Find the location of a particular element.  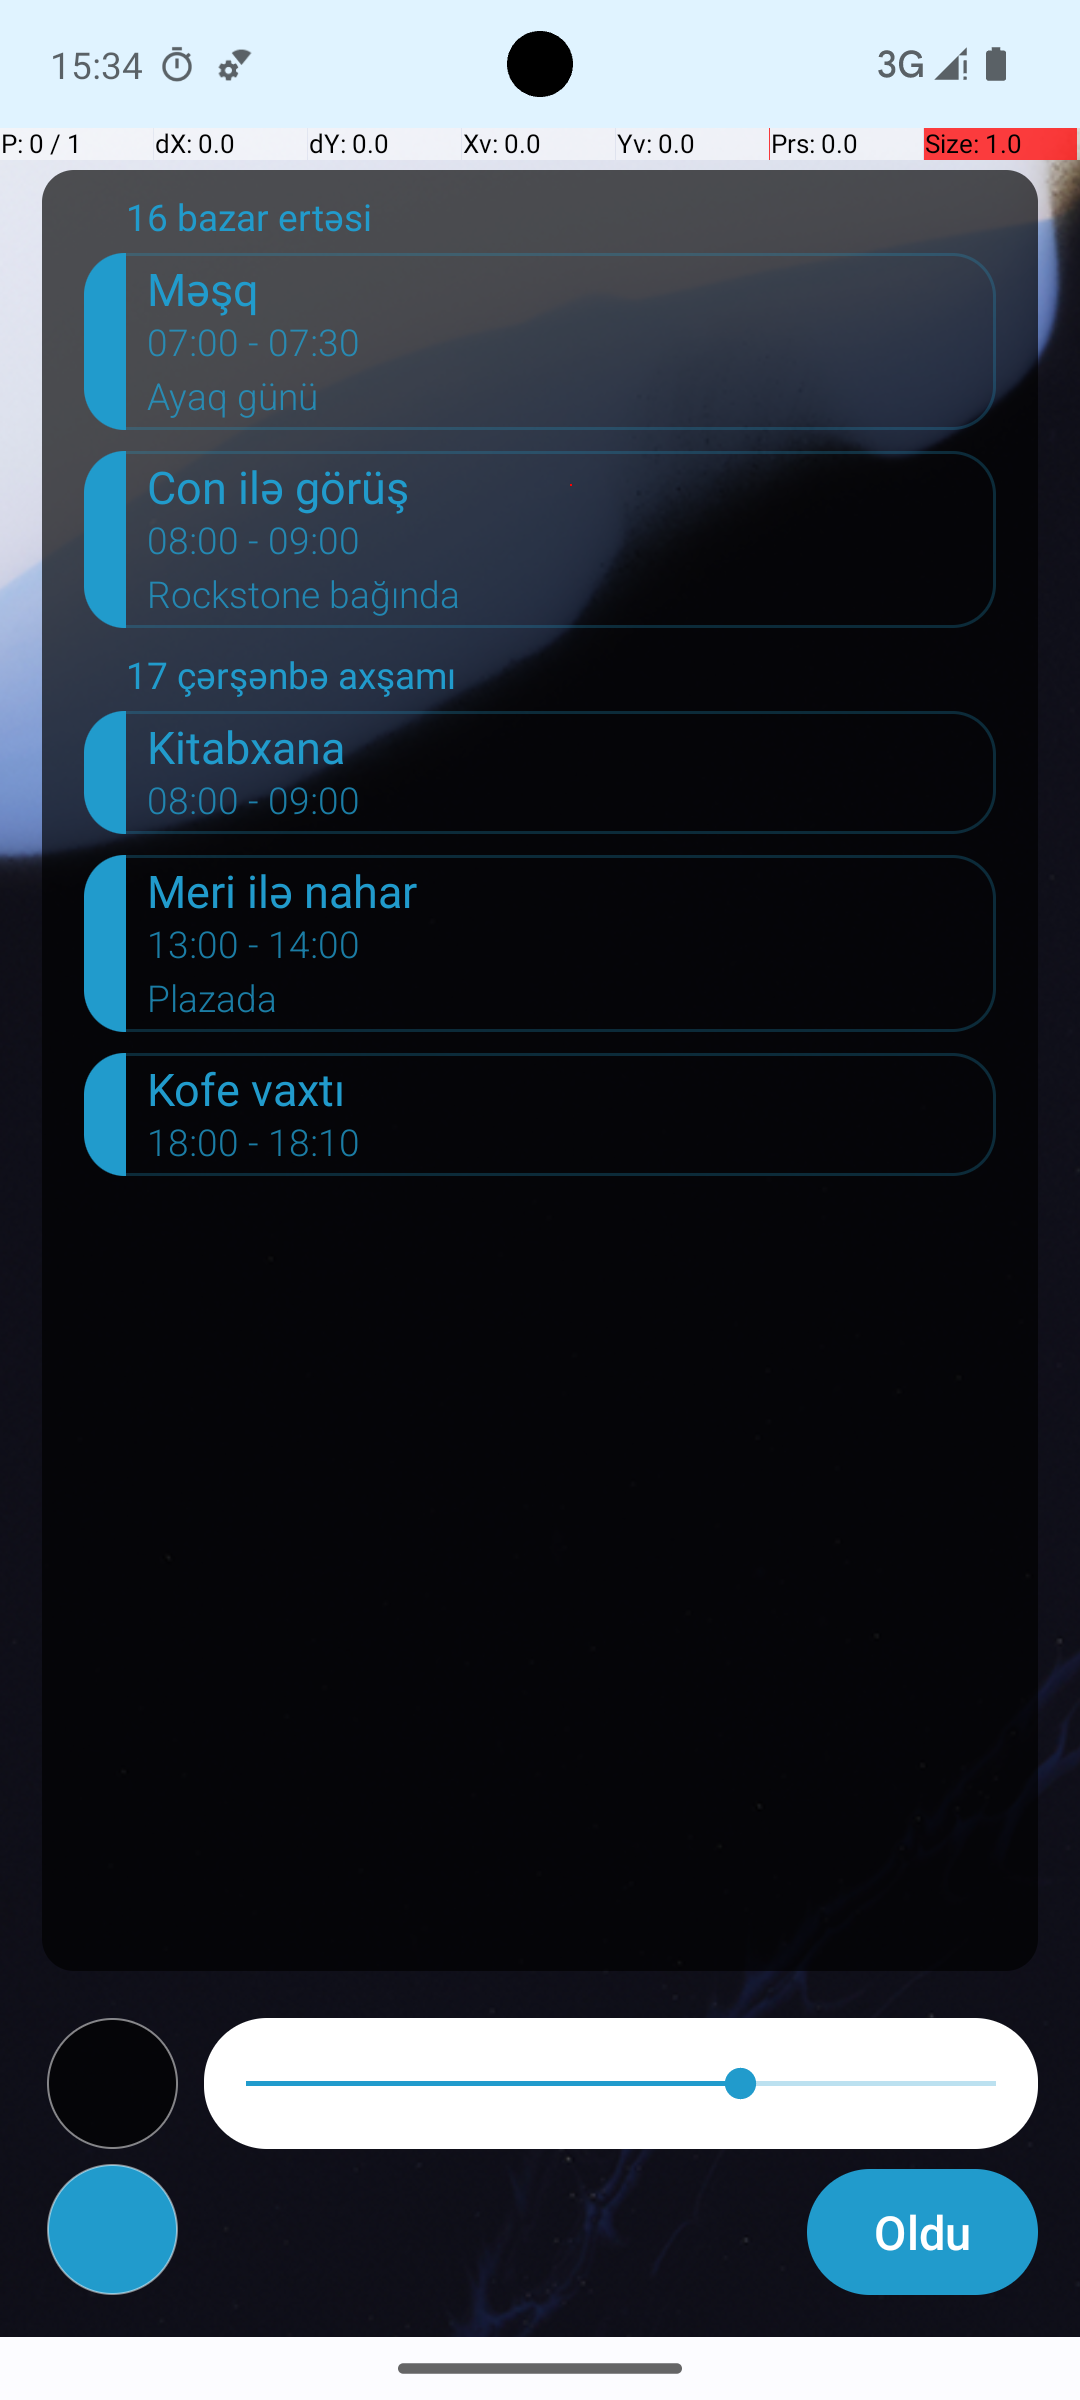

08:00 - 09:00 is located at coordinates (254, 547).